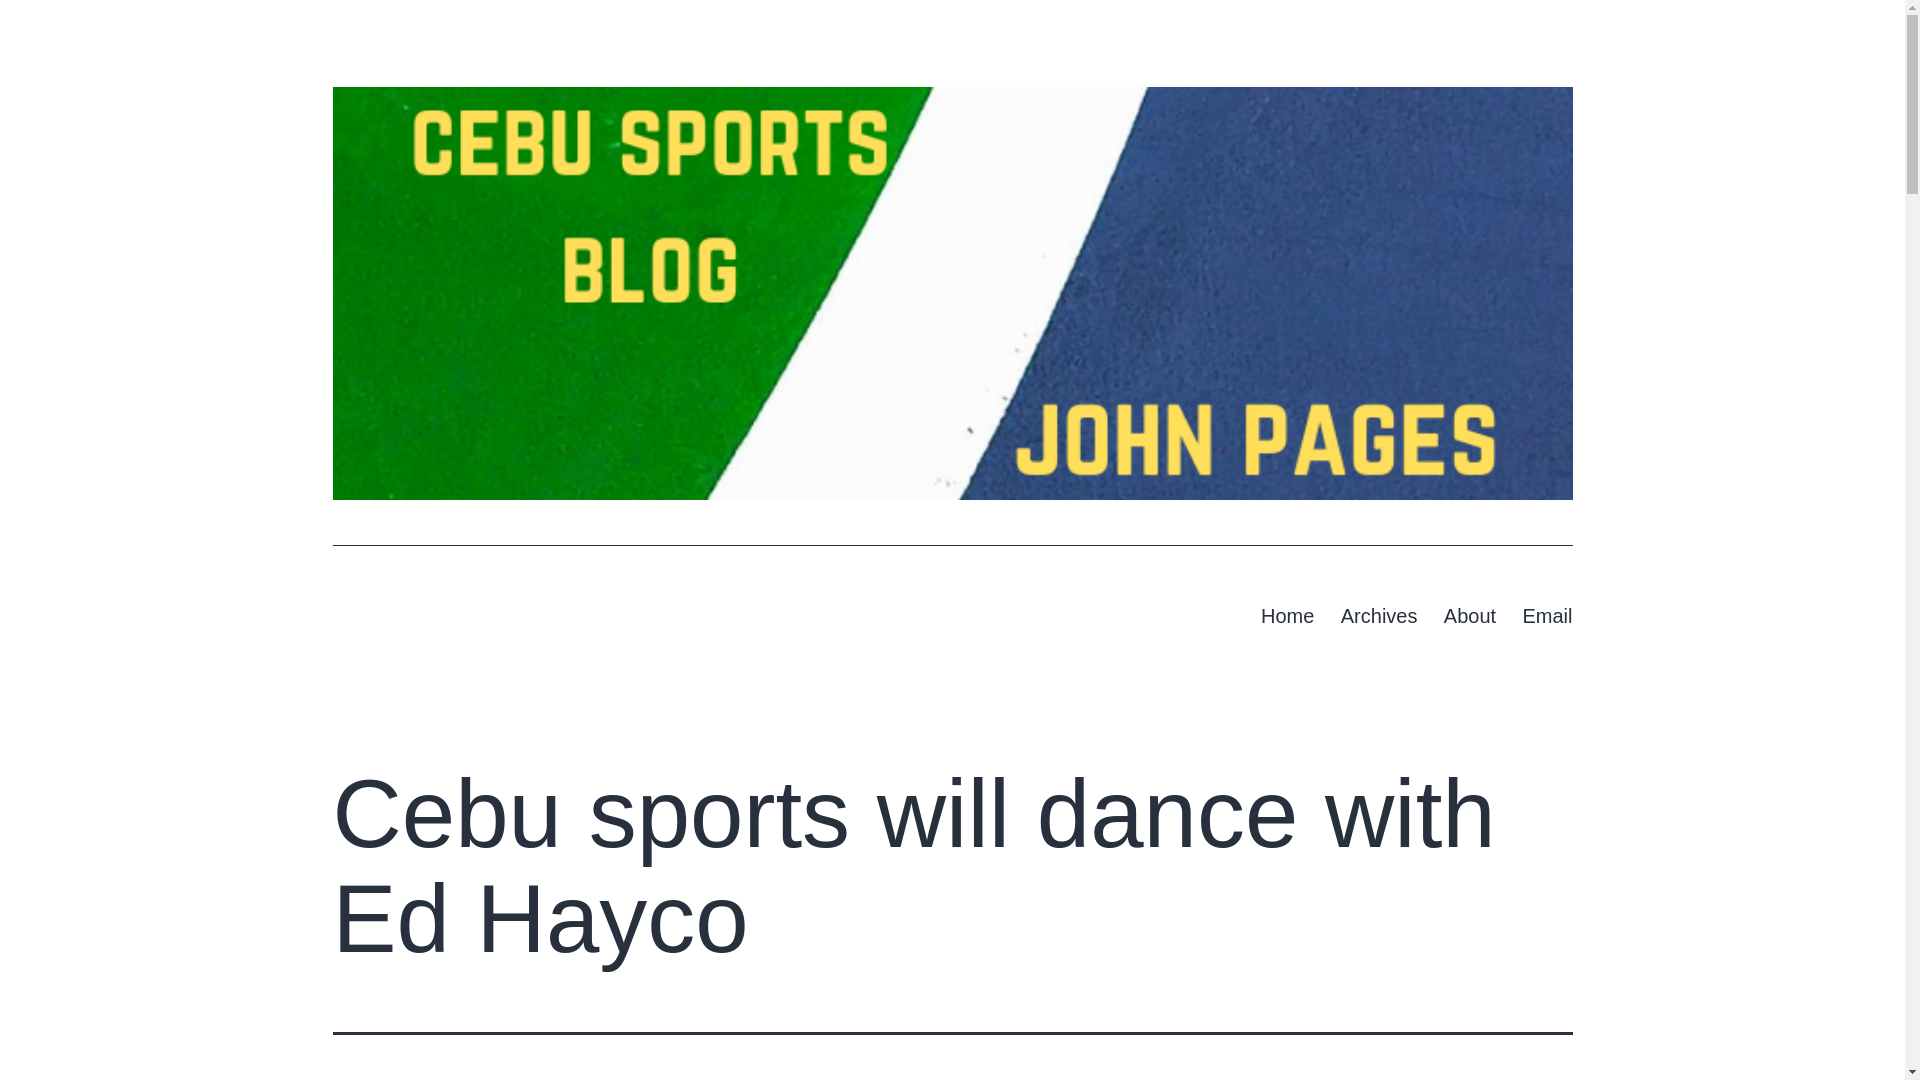 Image resolution: width=1920 pixels, height=1080 pixels. I want to click on Home, so click(1288, 615).